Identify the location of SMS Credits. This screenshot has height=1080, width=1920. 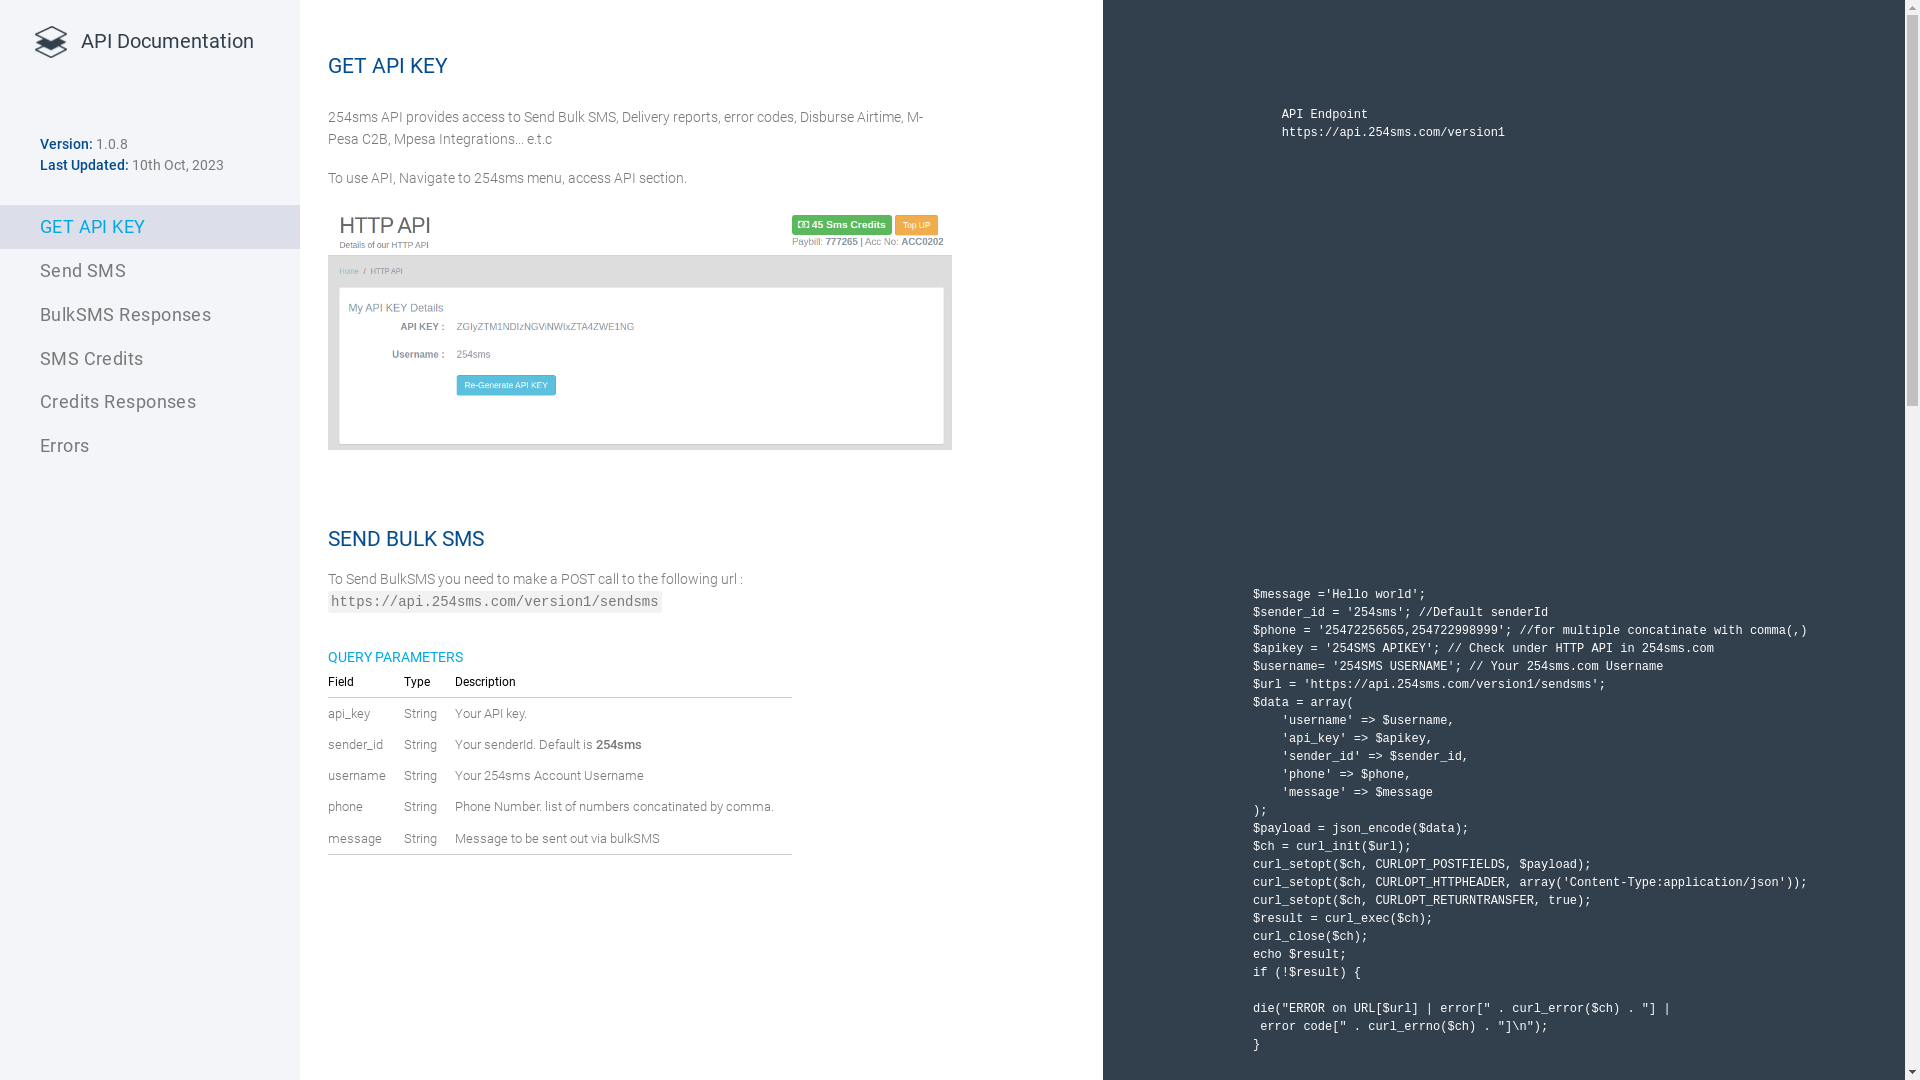
(150, 359).